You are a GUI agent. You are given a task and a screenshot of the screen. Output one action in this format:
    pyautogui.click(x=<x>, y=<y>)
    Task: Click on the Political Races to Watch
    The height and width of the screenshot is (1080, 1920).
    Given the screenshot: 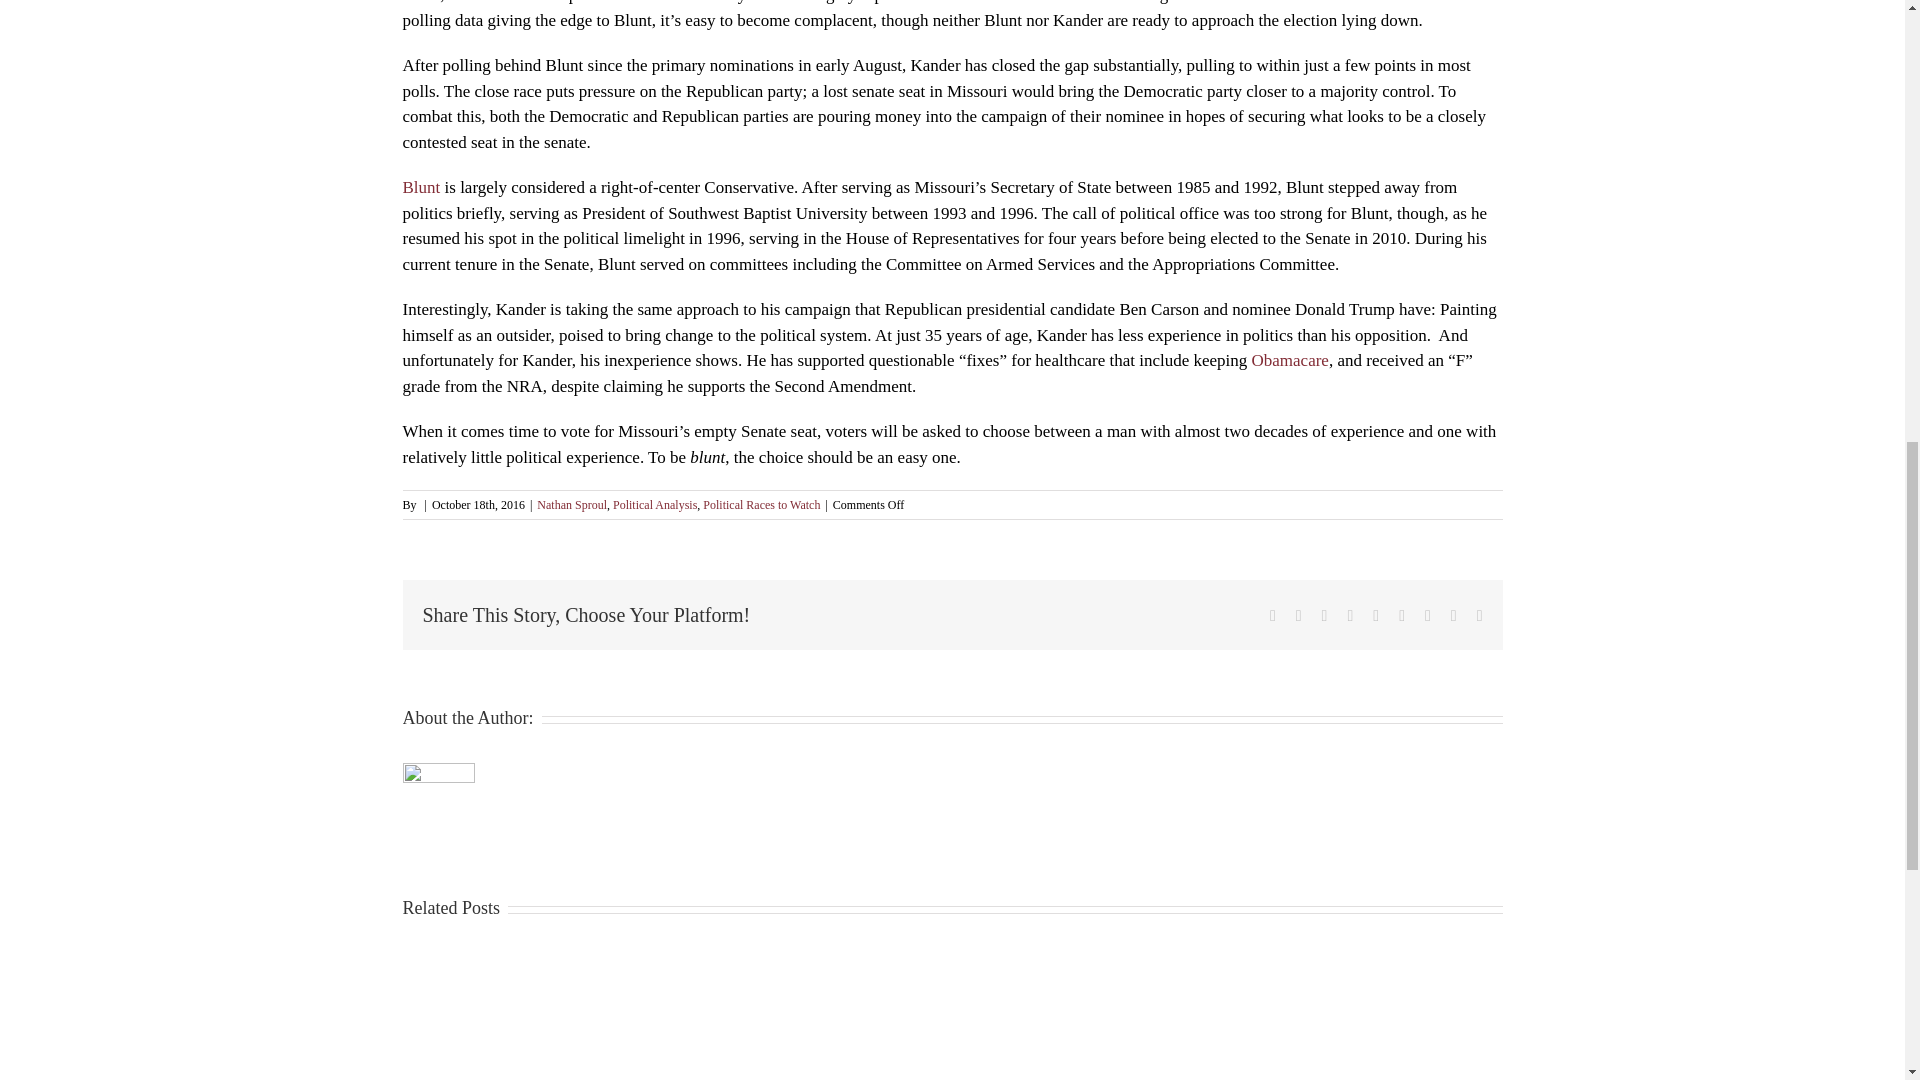 What is the action you would take?
    pyautogui.click(x=760, y=504)
    